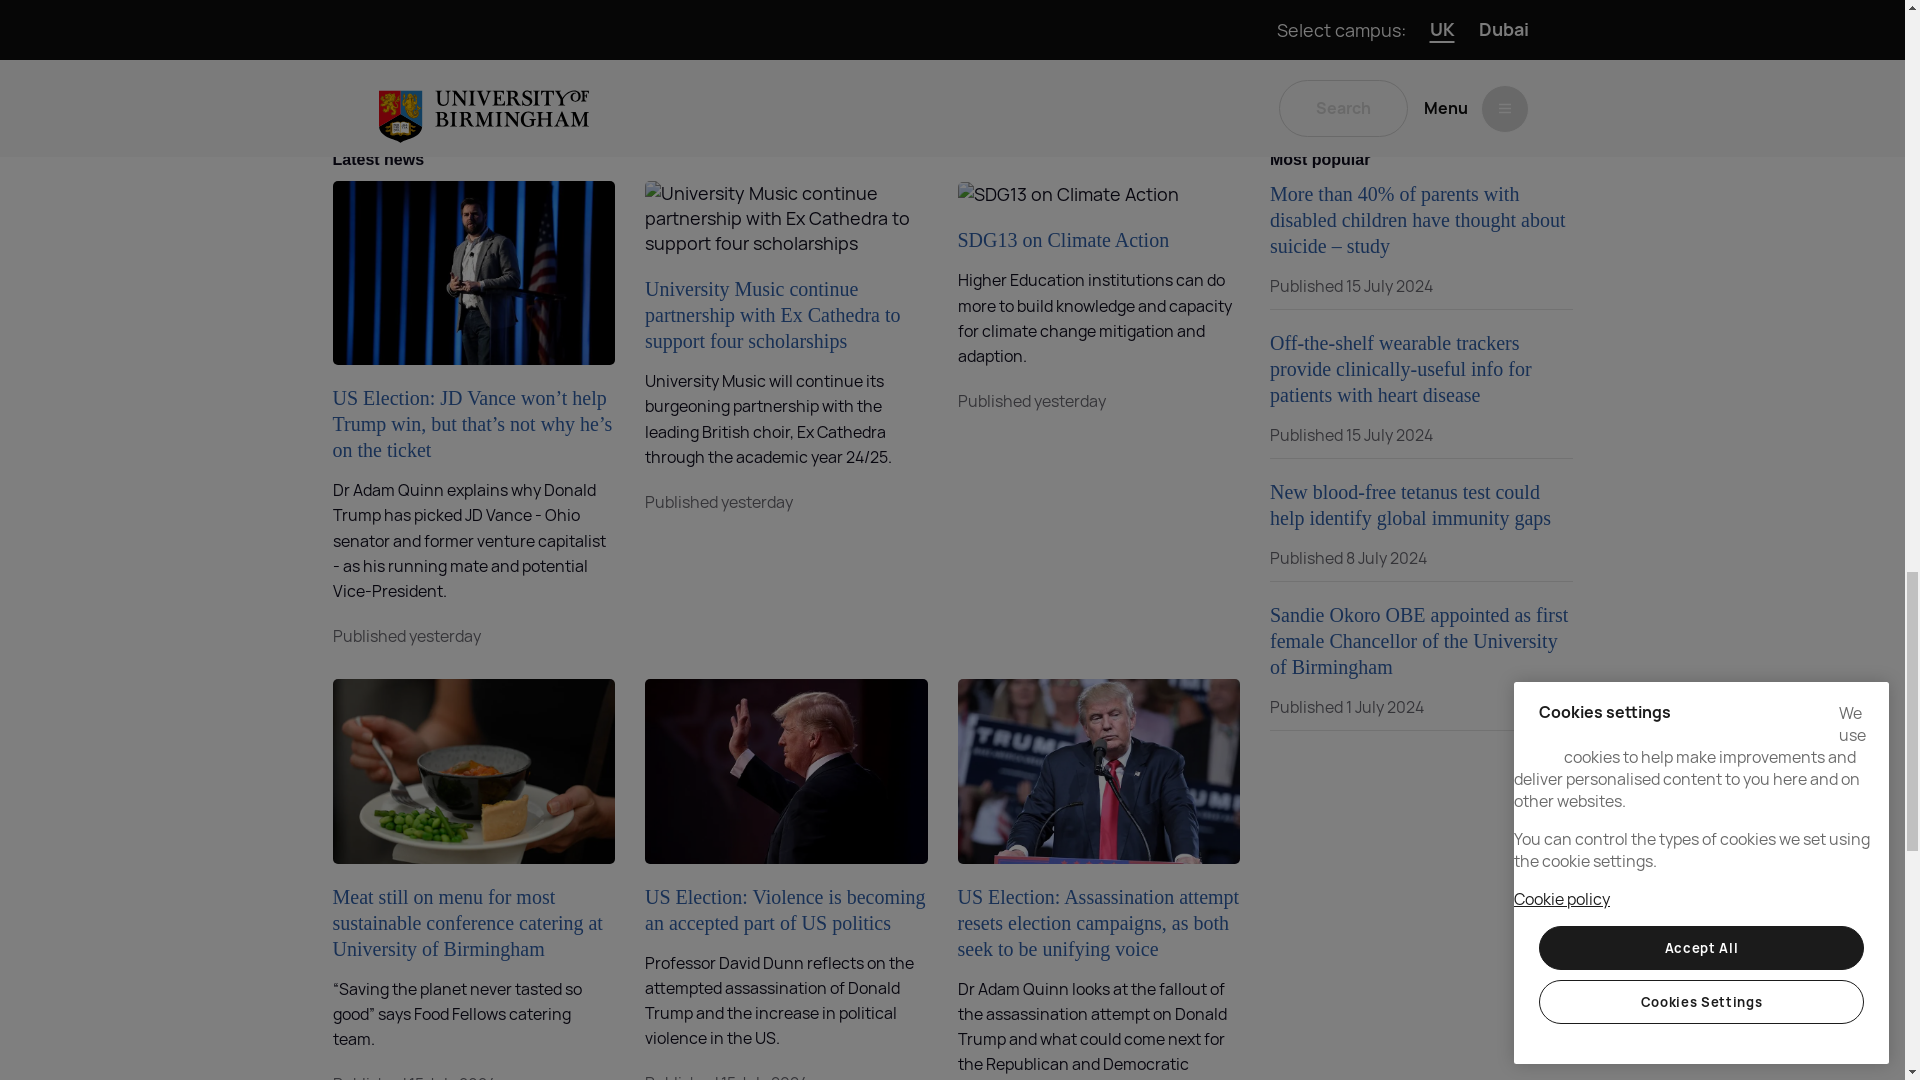  I want to click on Nick Martin, so click(860, 6).